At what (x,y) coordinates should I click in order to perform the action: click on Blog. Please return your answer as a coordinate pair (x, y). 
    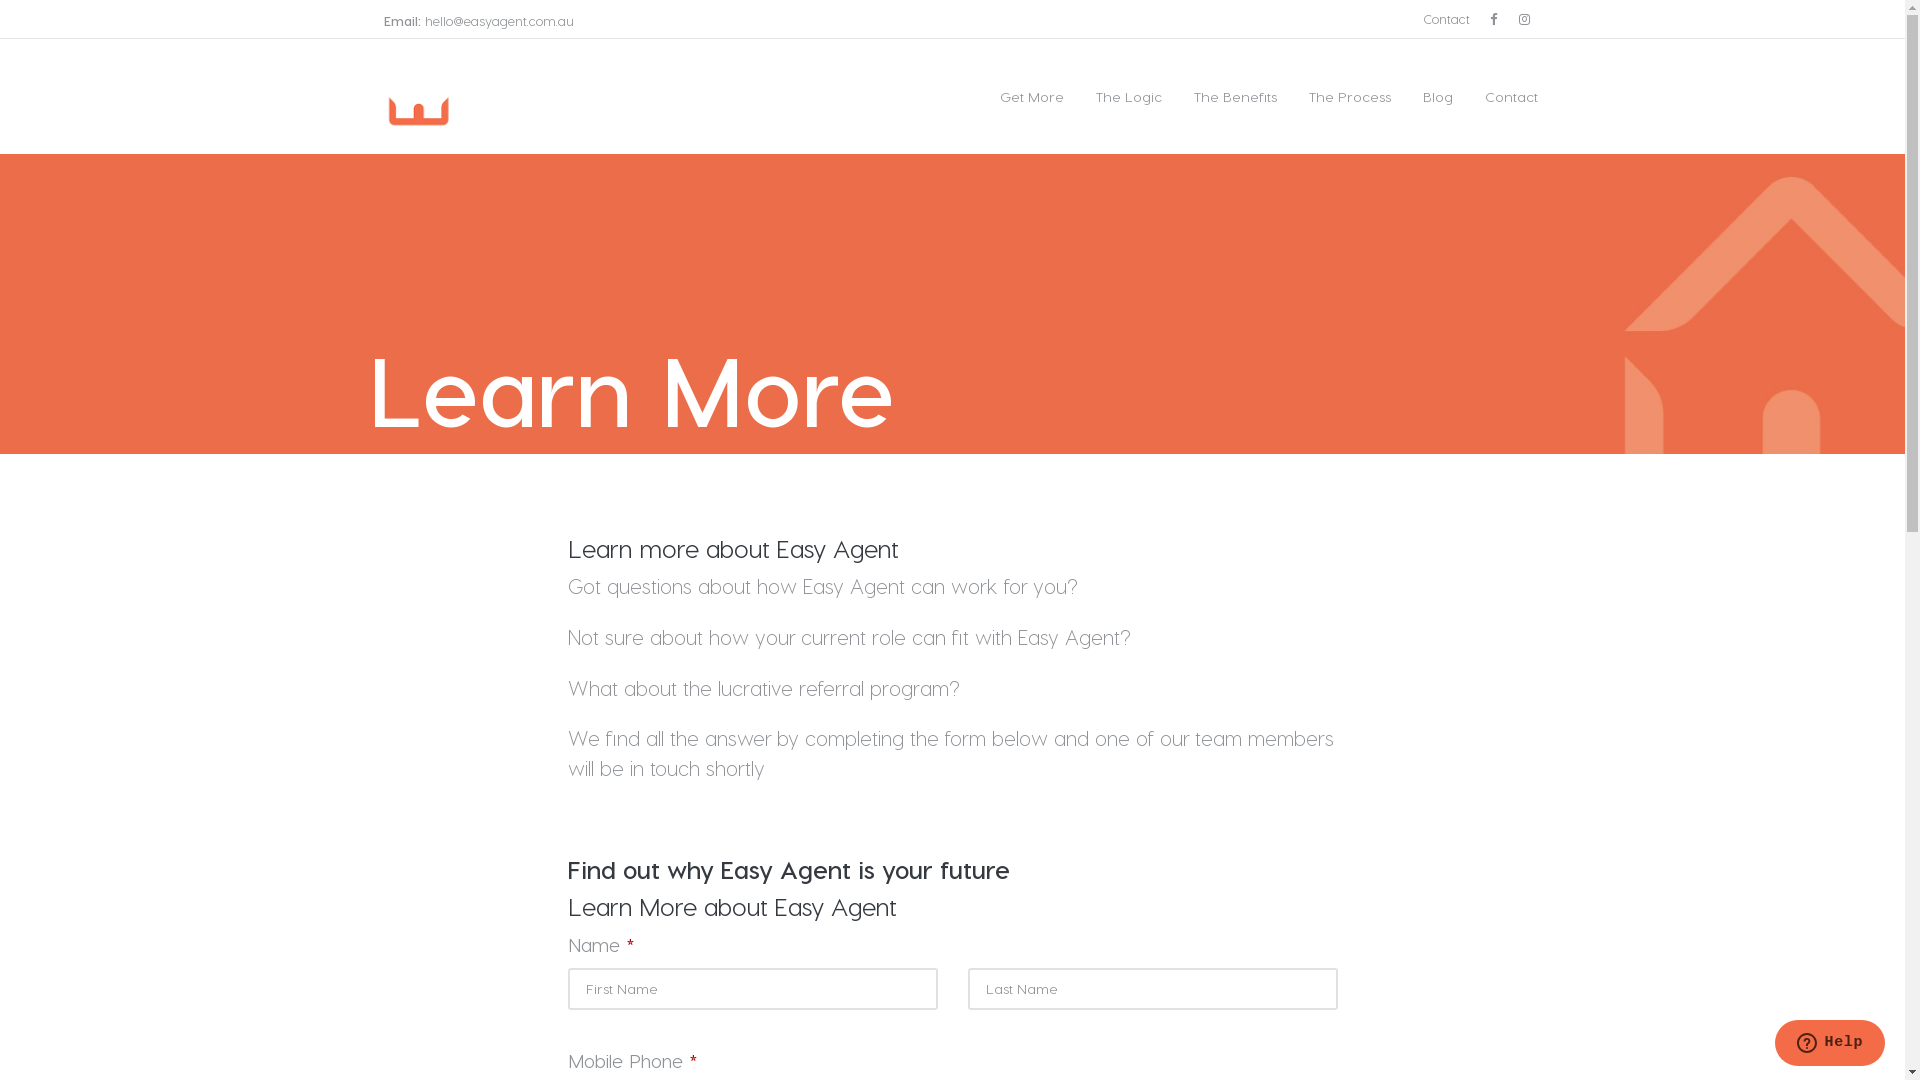
    Looking at the image, I should click on (1437, 97).